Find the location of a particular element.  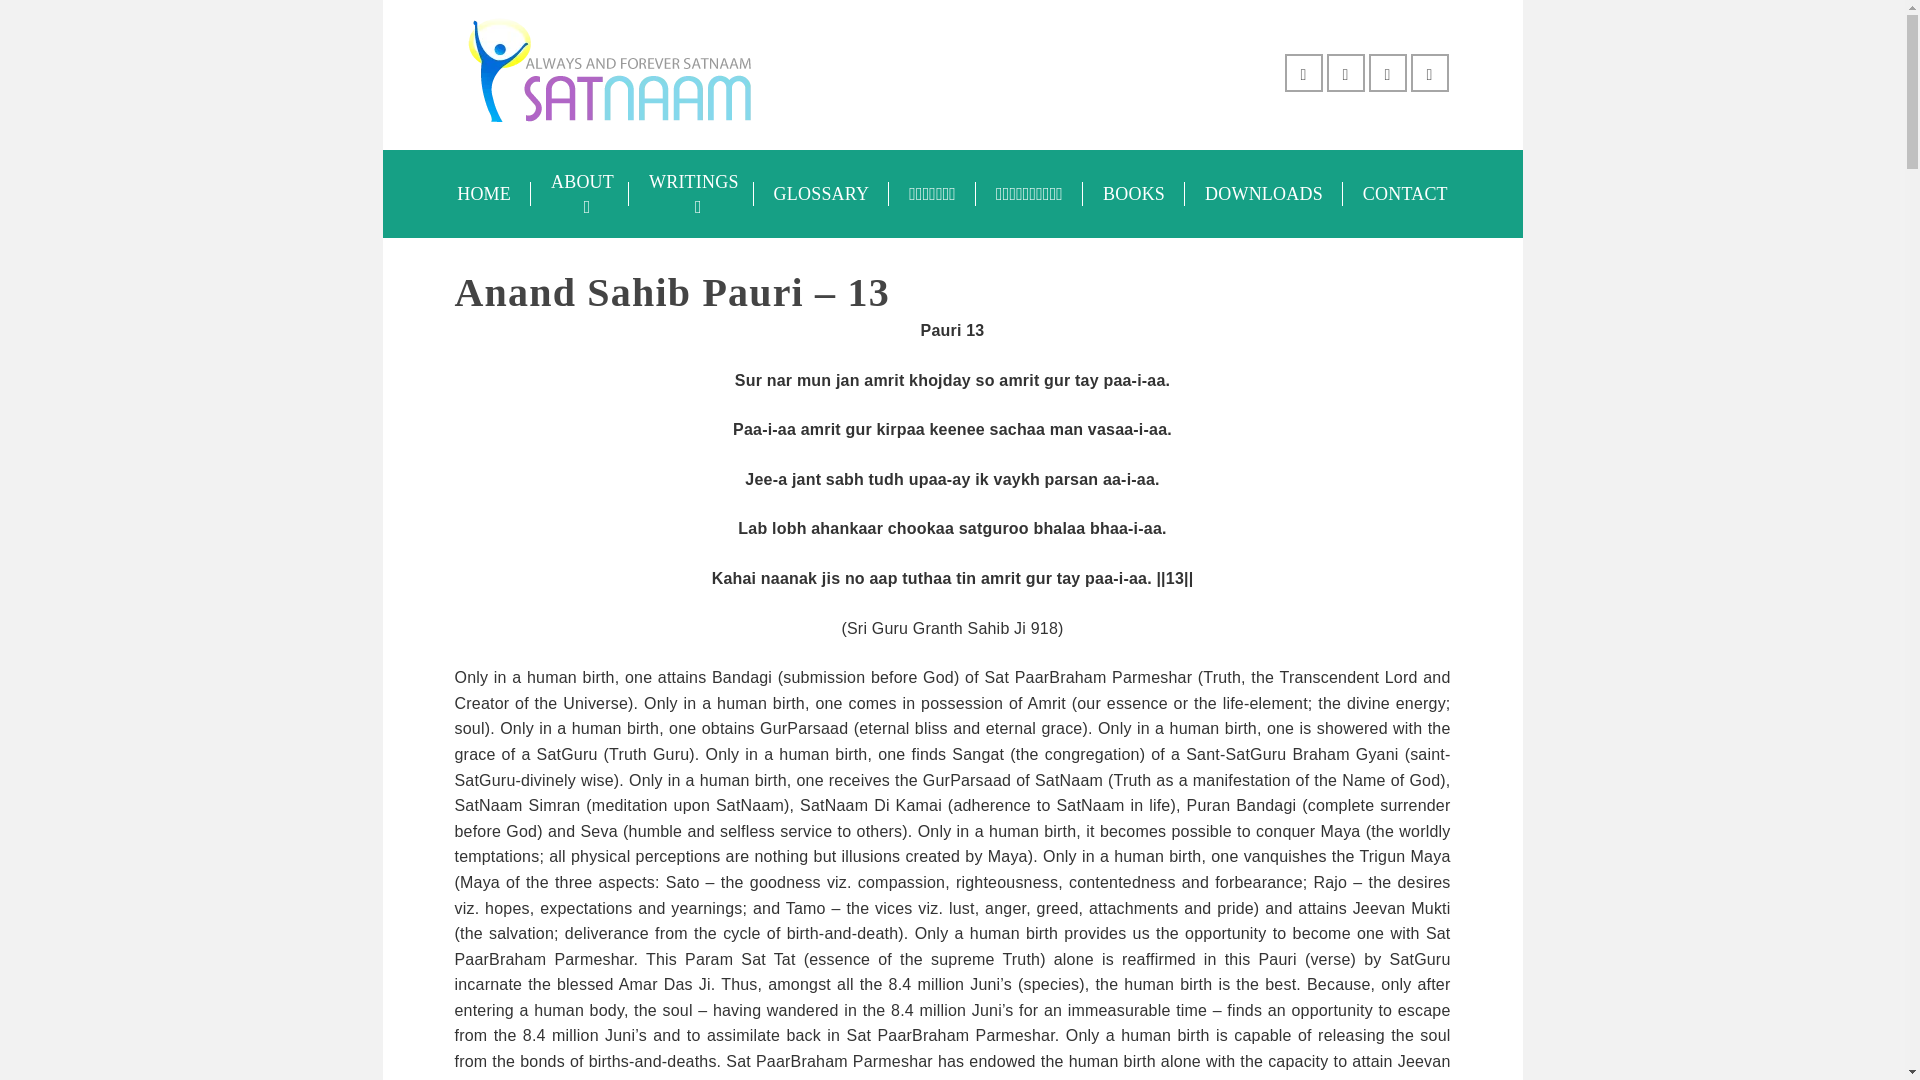

BOOKS is located at coordinates (1133, 194).